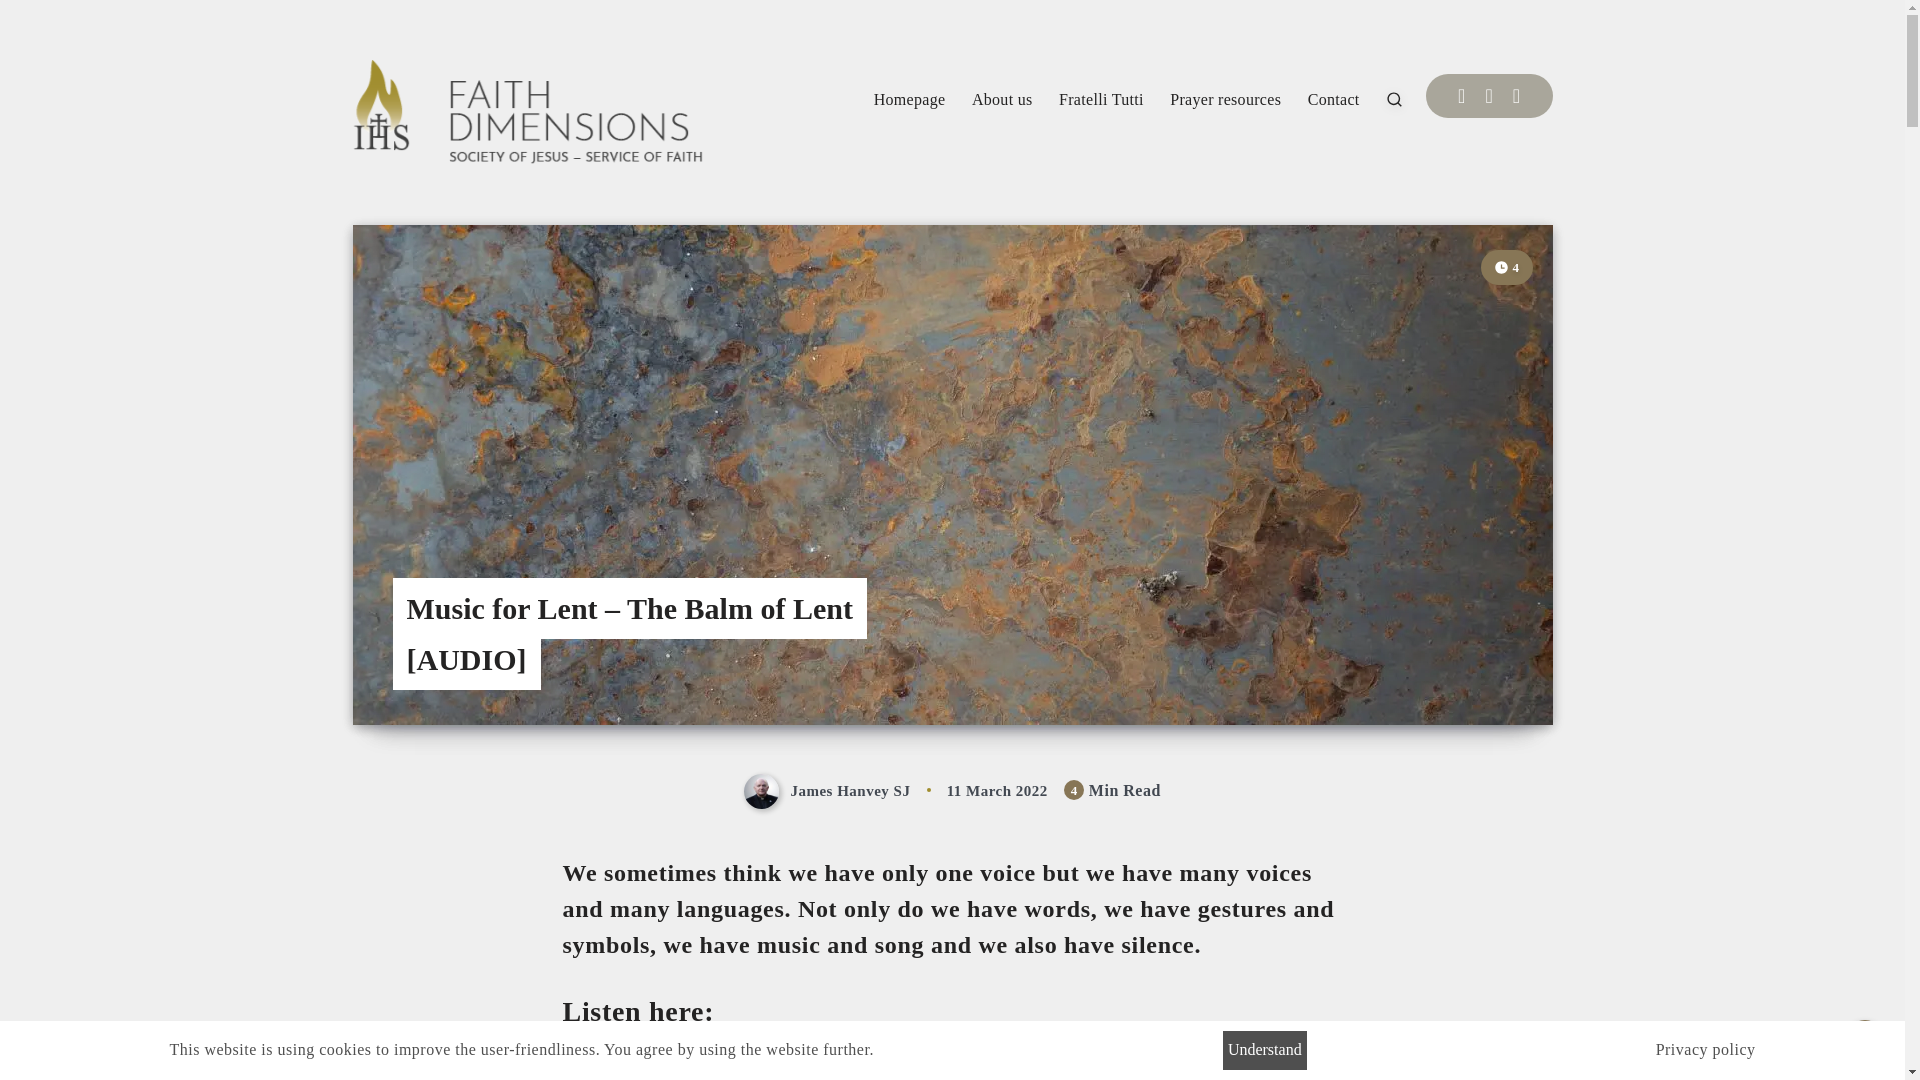 The width and height of the screenshot is (1920, 1080). Describe the element at coordinates (1506, 266) in the screenshot. I see `4 Min Read` at that location.